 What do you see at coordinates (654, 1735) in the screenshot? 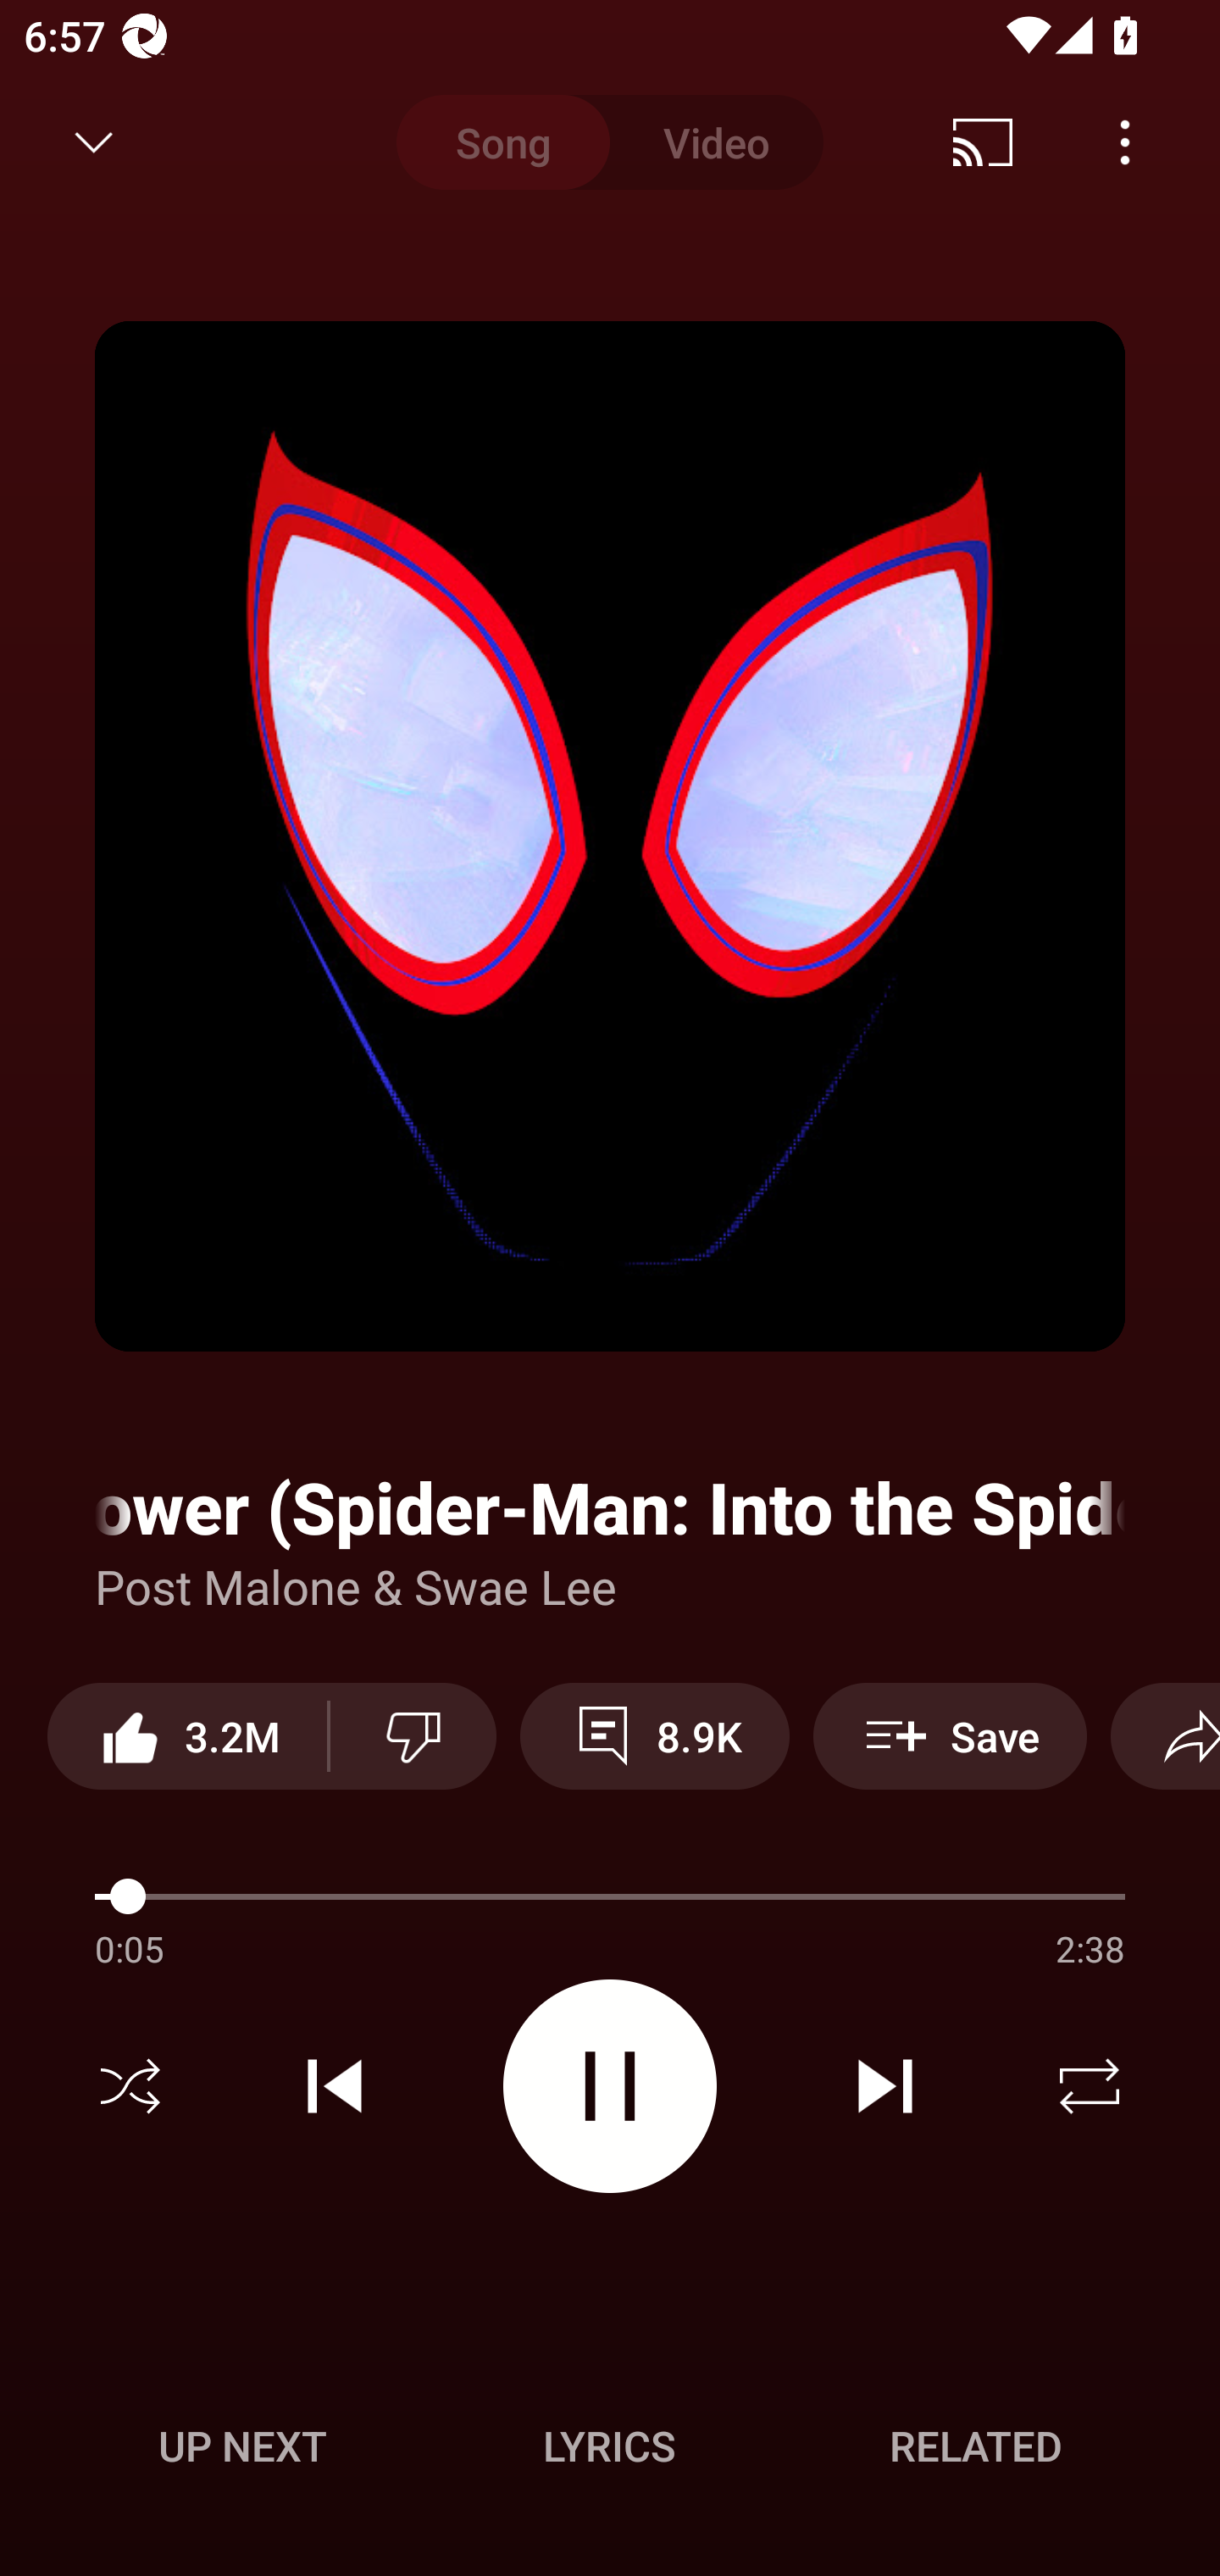
I see `8.9K View 8,905 comments` at bounding box center [654, 1735].